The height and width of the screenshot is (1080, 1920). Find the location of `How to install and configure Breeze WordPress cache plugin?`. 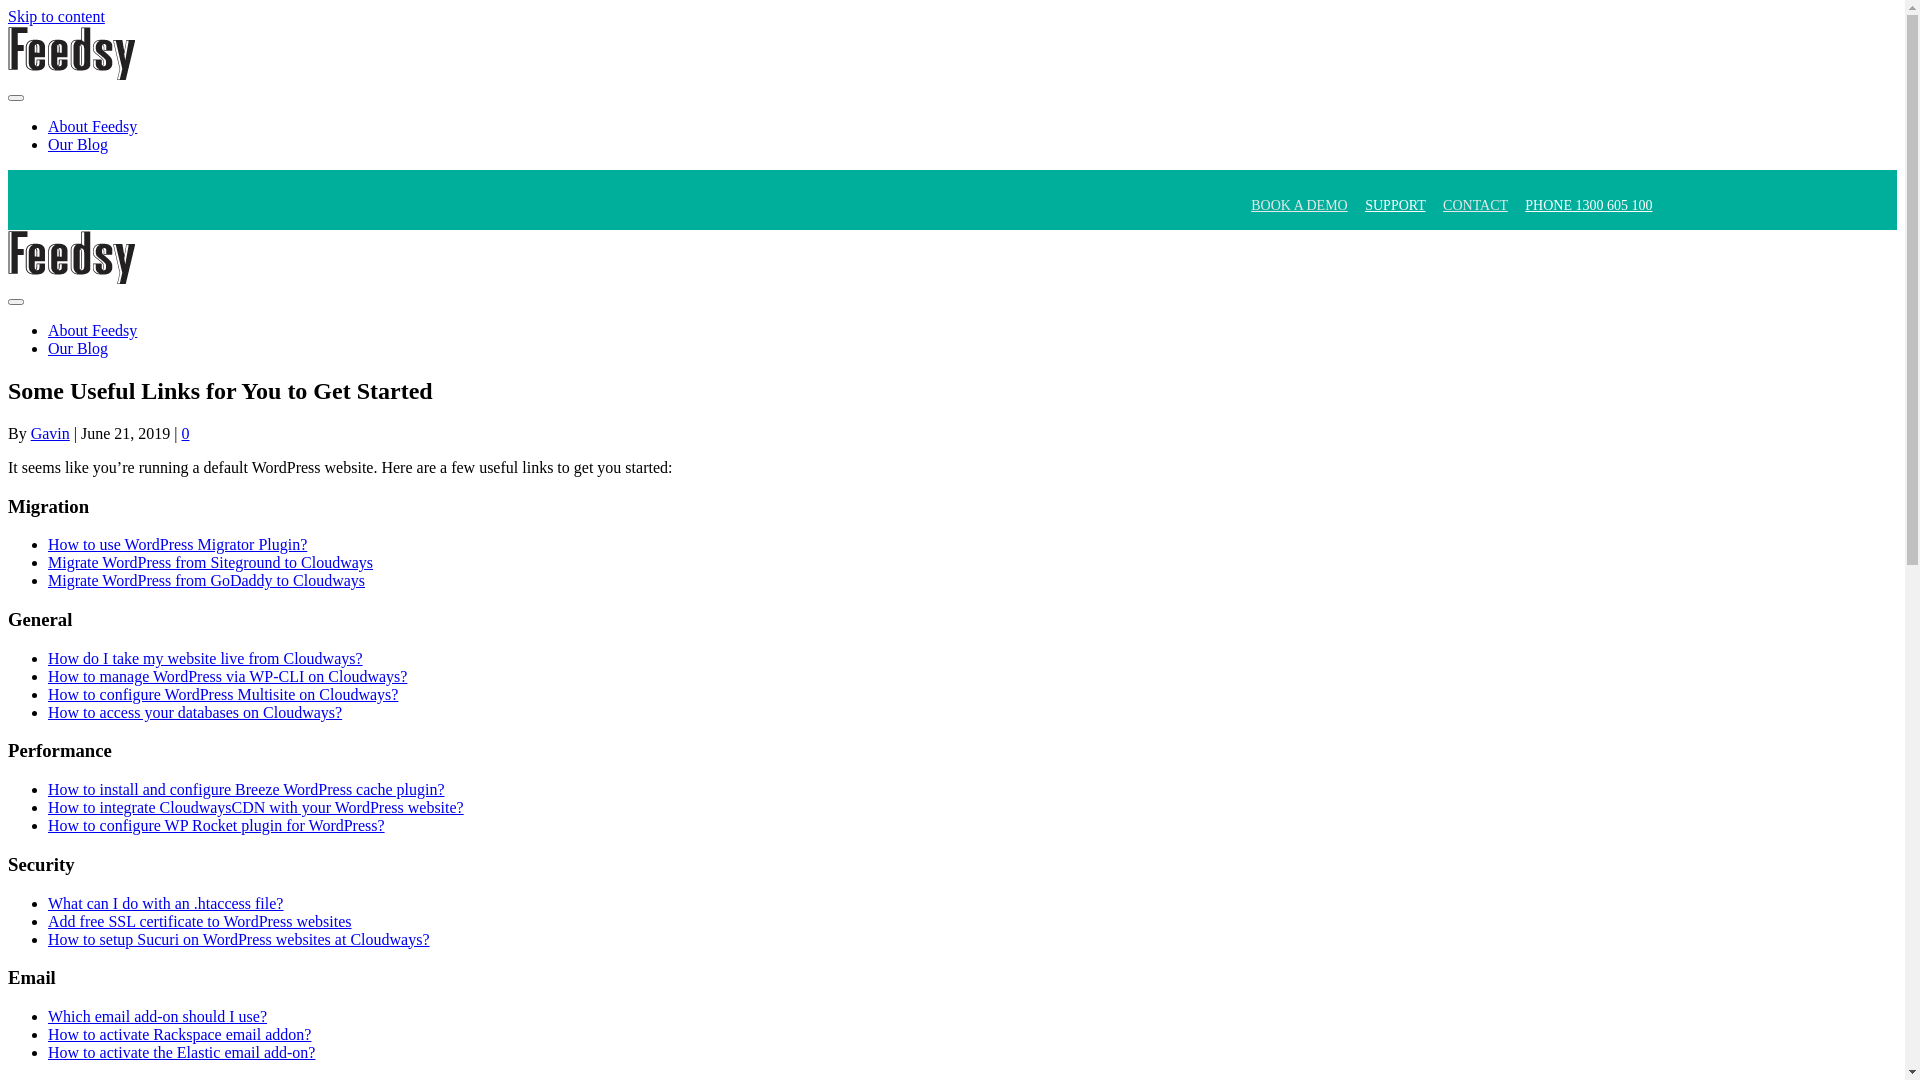

How to install and configure Breeze WordPress cache plugin? is located at coordinates (246, 790).